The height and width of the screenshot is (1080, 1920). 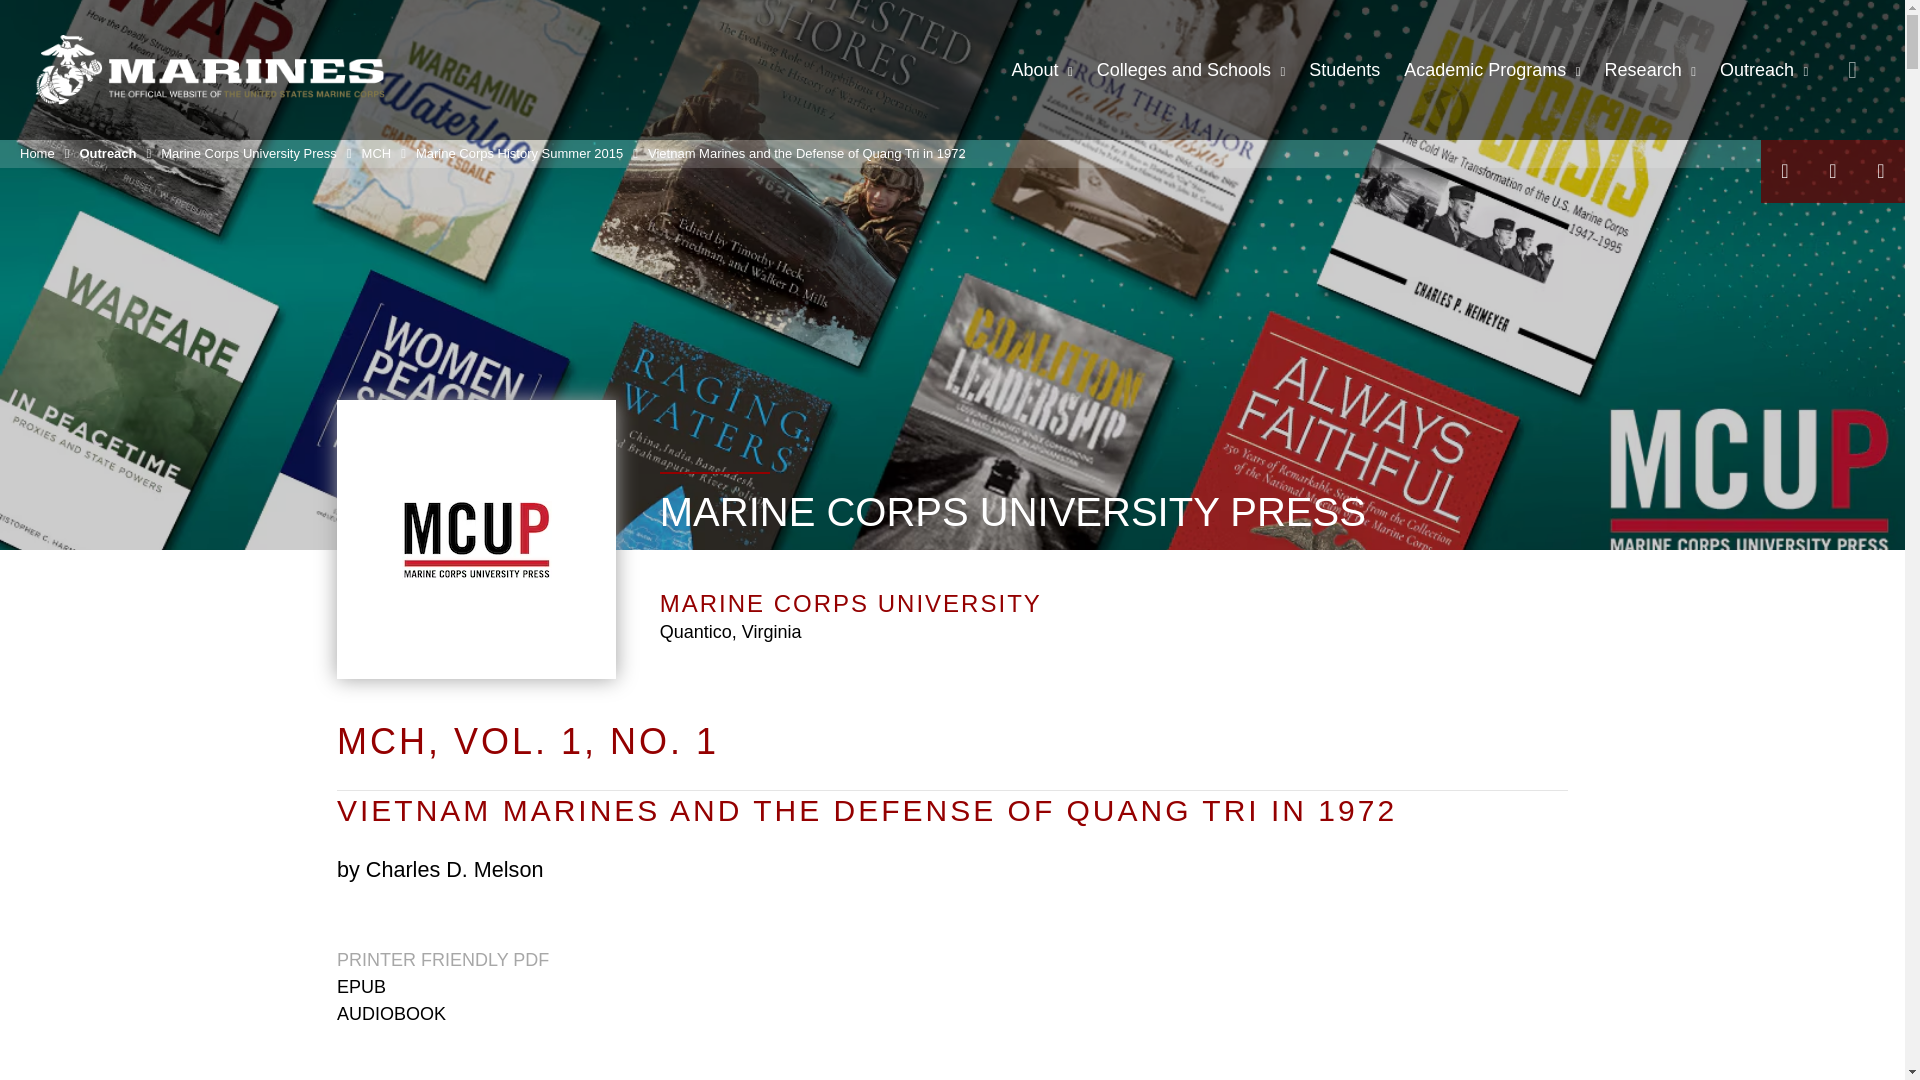 I want to click on Facebook, so click(x=1784, y=172).